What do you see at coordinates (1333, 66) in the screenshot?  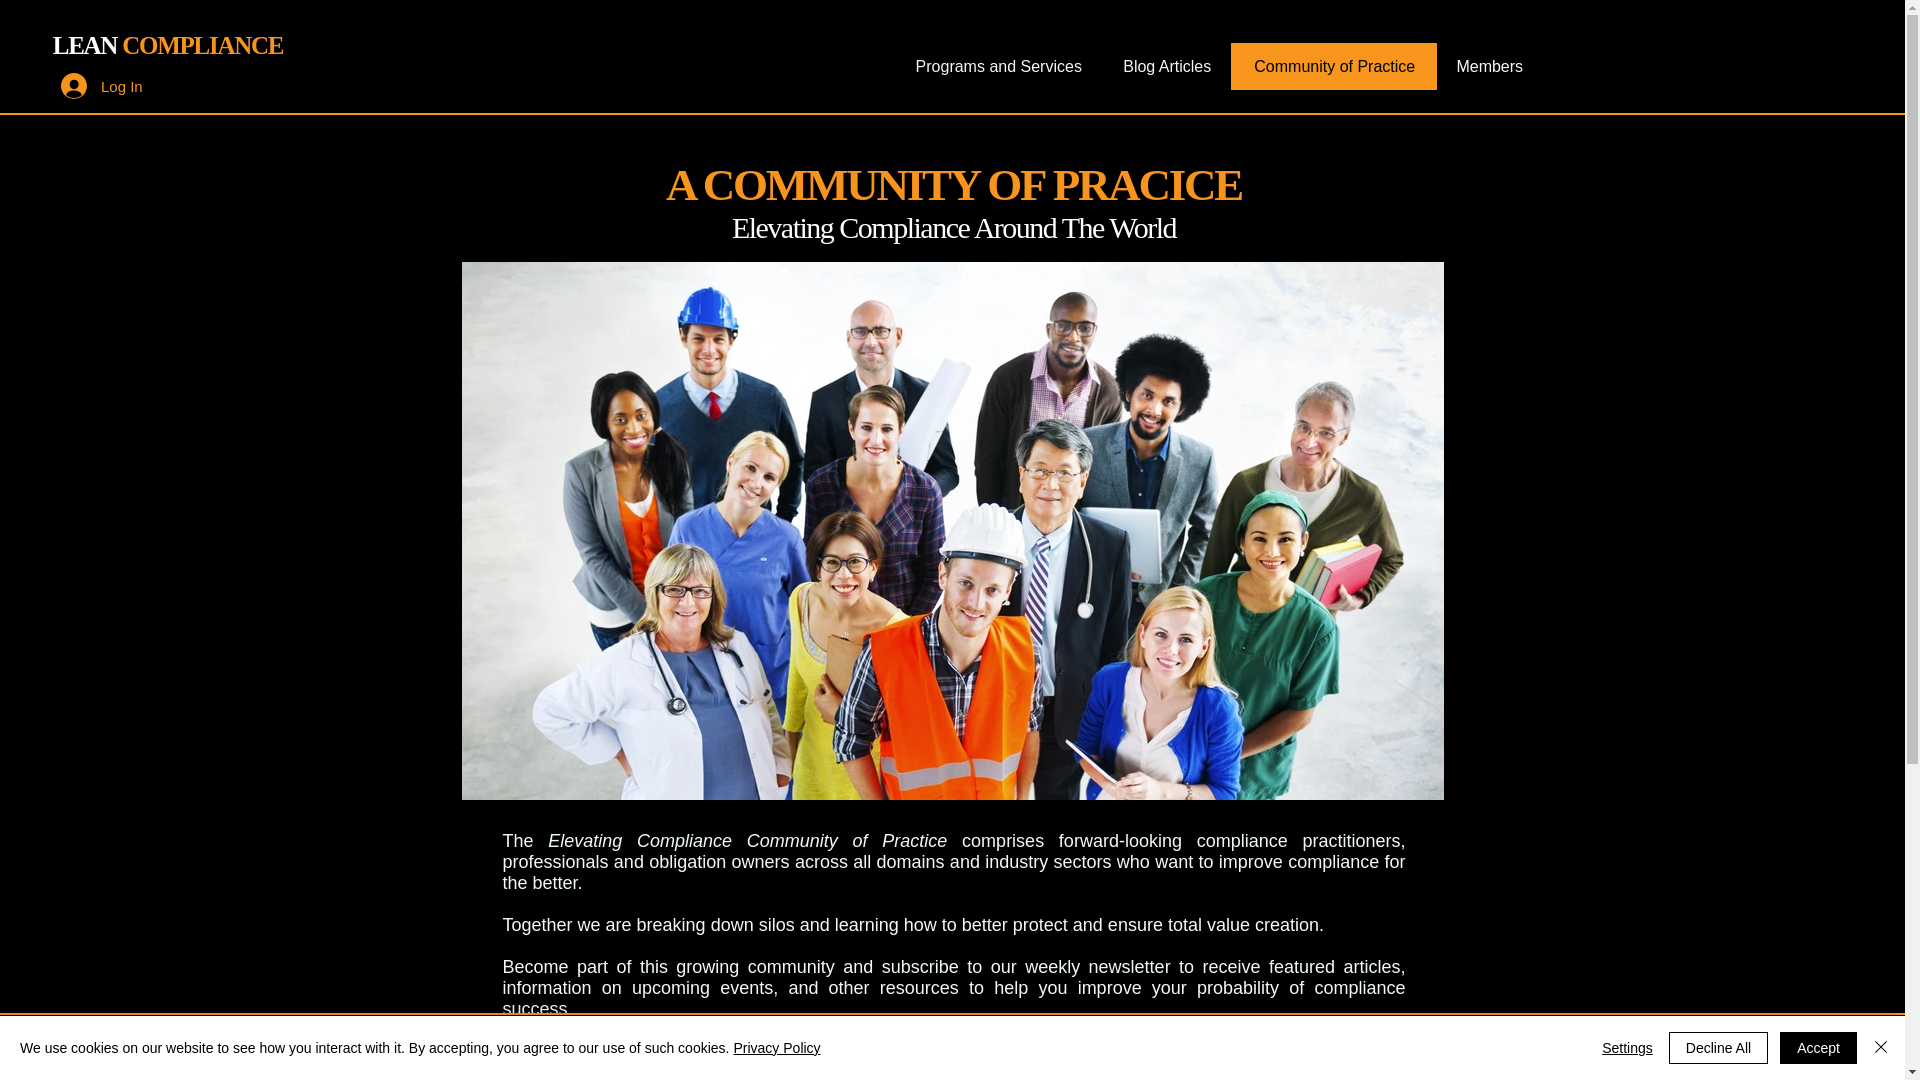 I see `Community of Practice` at bounding box center [1333, 66].